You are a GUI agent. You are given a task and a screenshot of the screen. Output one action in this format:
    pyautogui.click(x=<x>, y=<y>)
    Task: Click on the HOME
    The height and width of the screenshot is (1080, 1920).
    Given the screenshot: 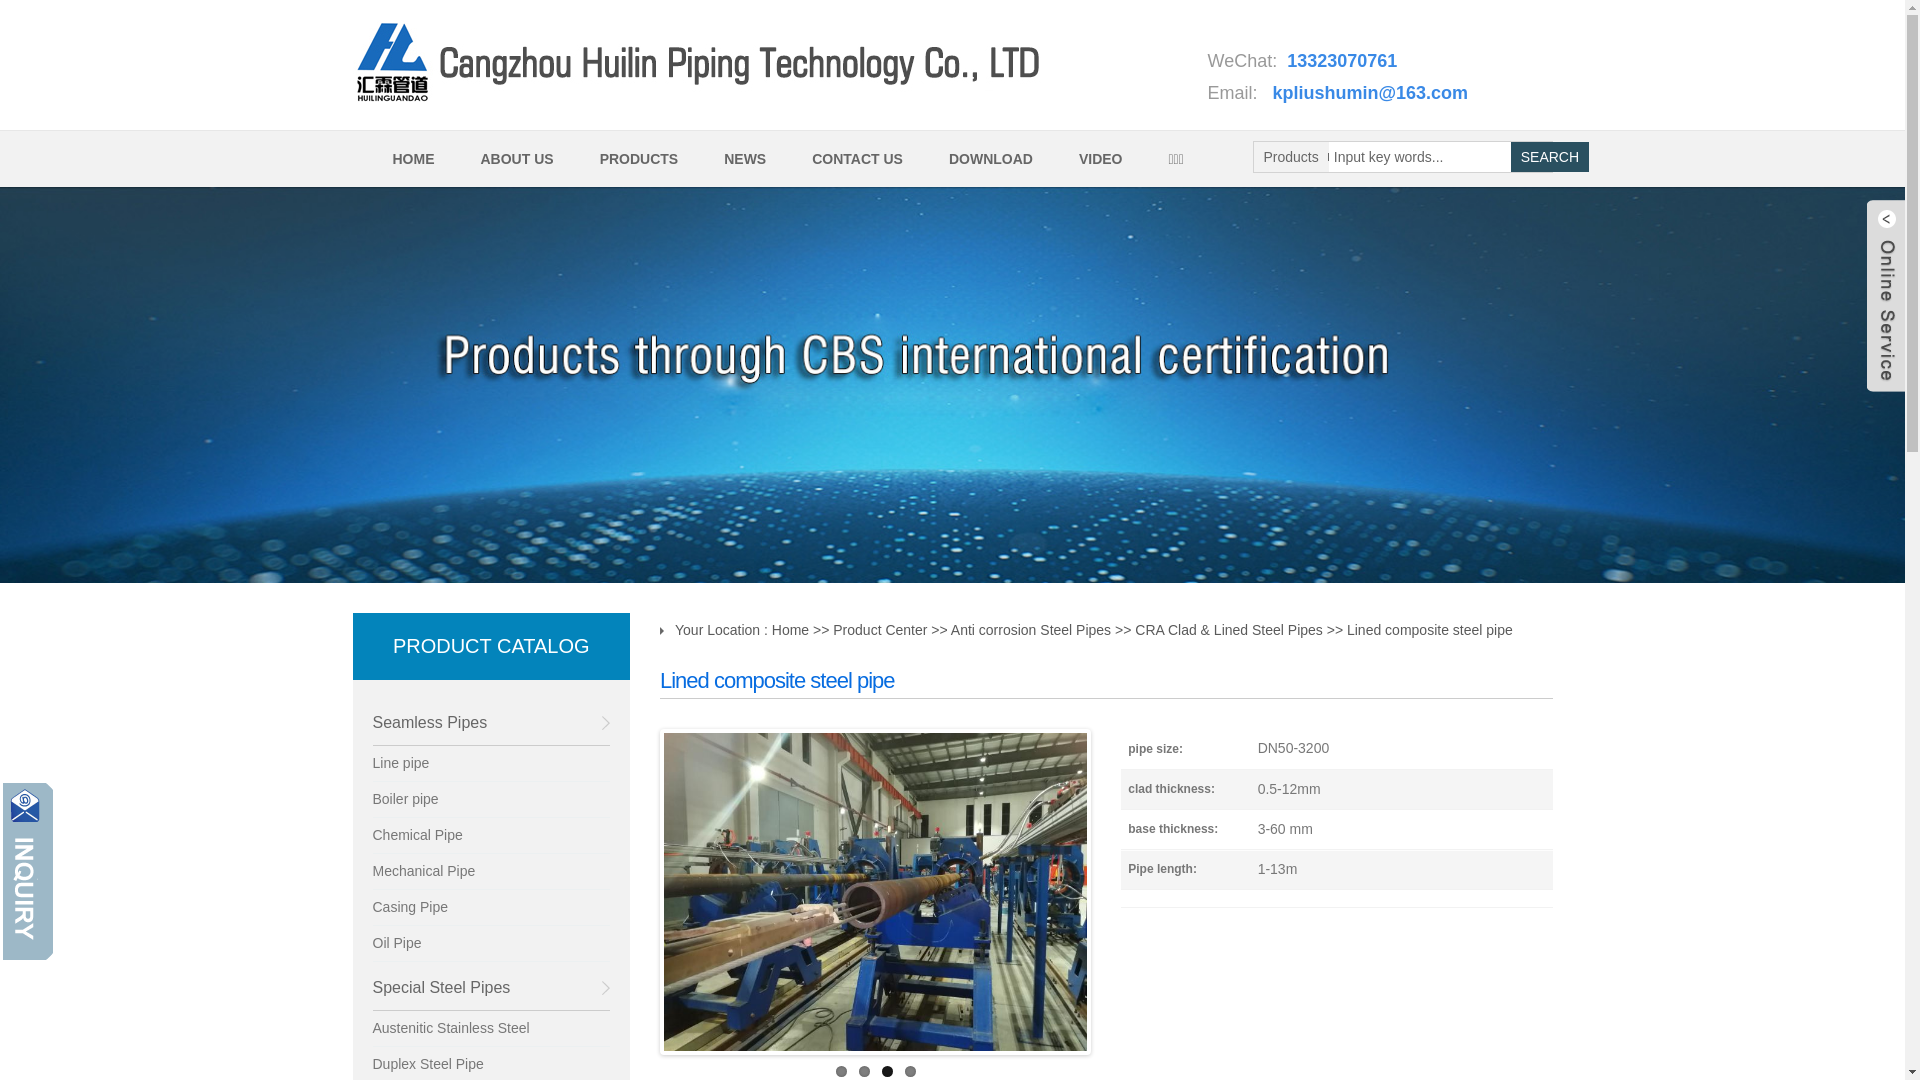 What is the action you would take?
    pyautogui.click(x=412, y=158)
    